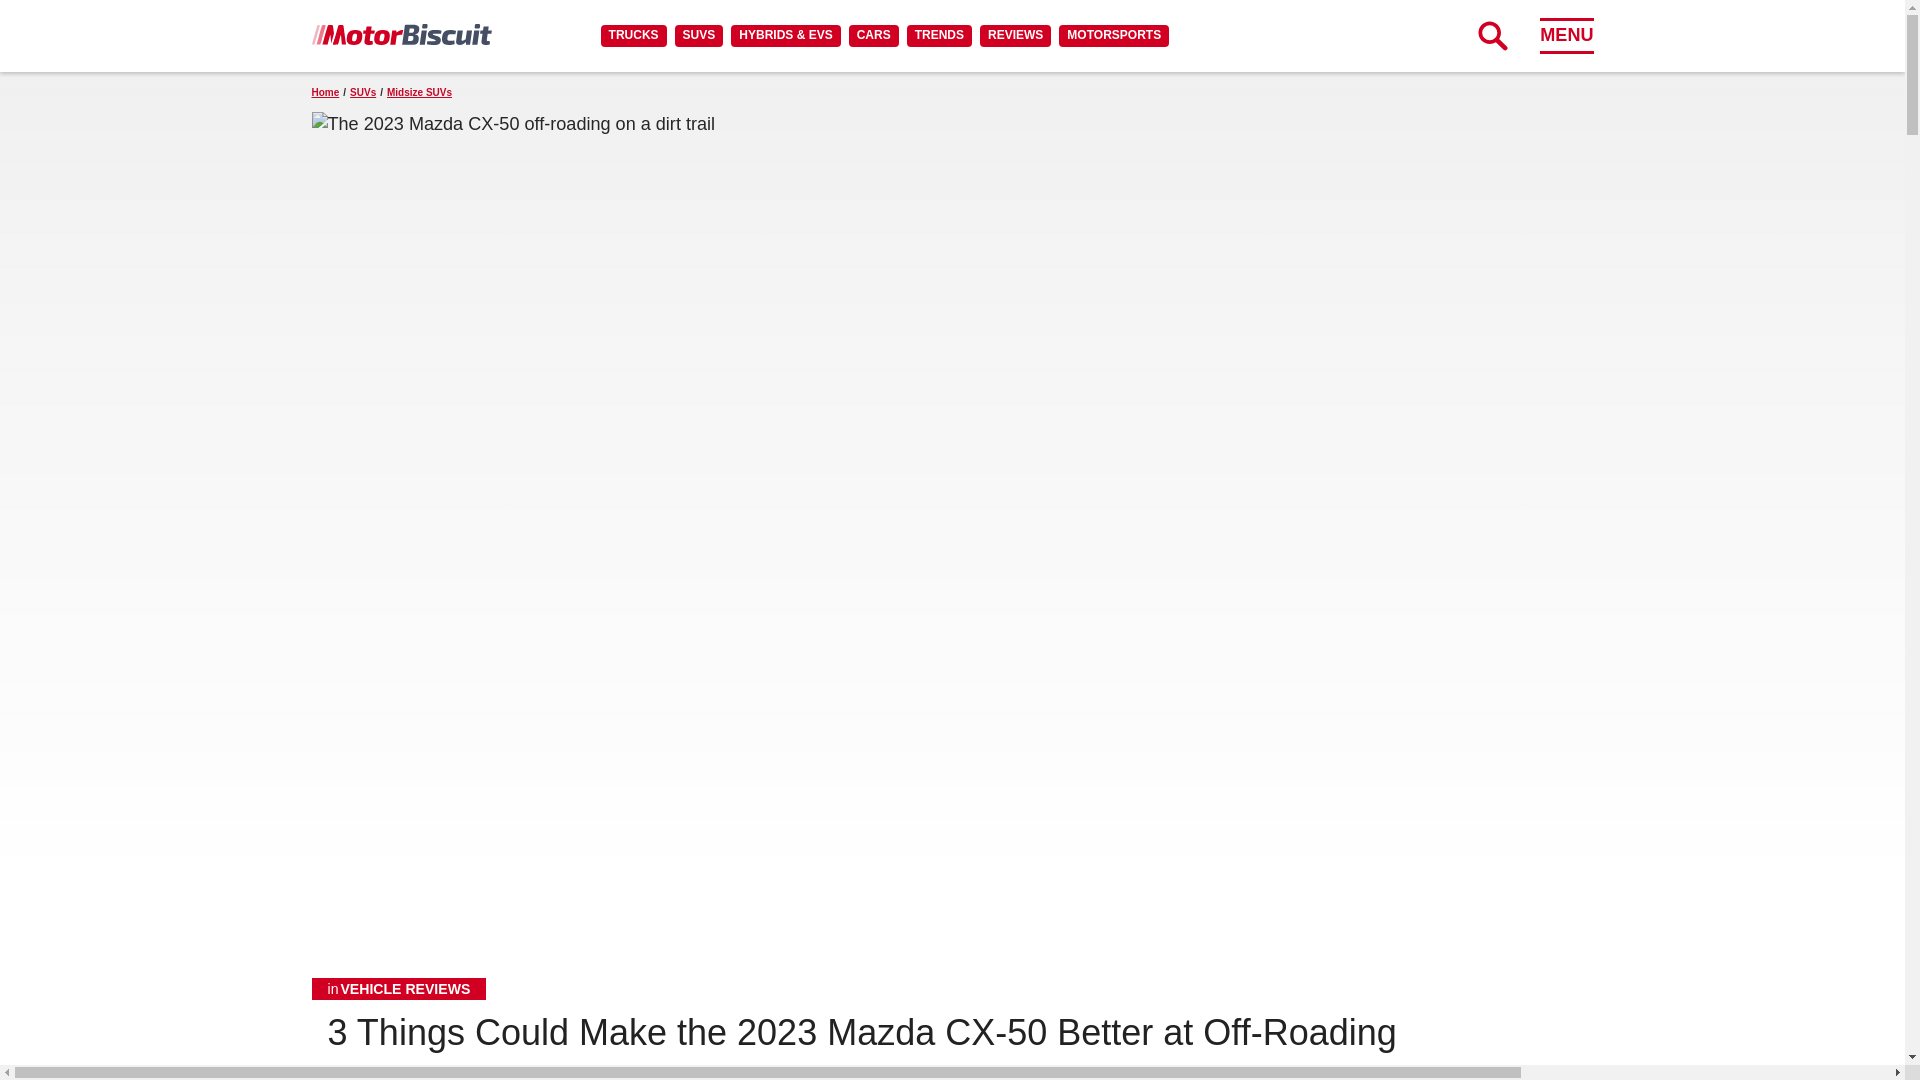 The image size is (1920, 1080). What do you see at coordinates (399, 989) in the screenshot?
I see `Vehicle Reviews` at bounding box center [399, 989].